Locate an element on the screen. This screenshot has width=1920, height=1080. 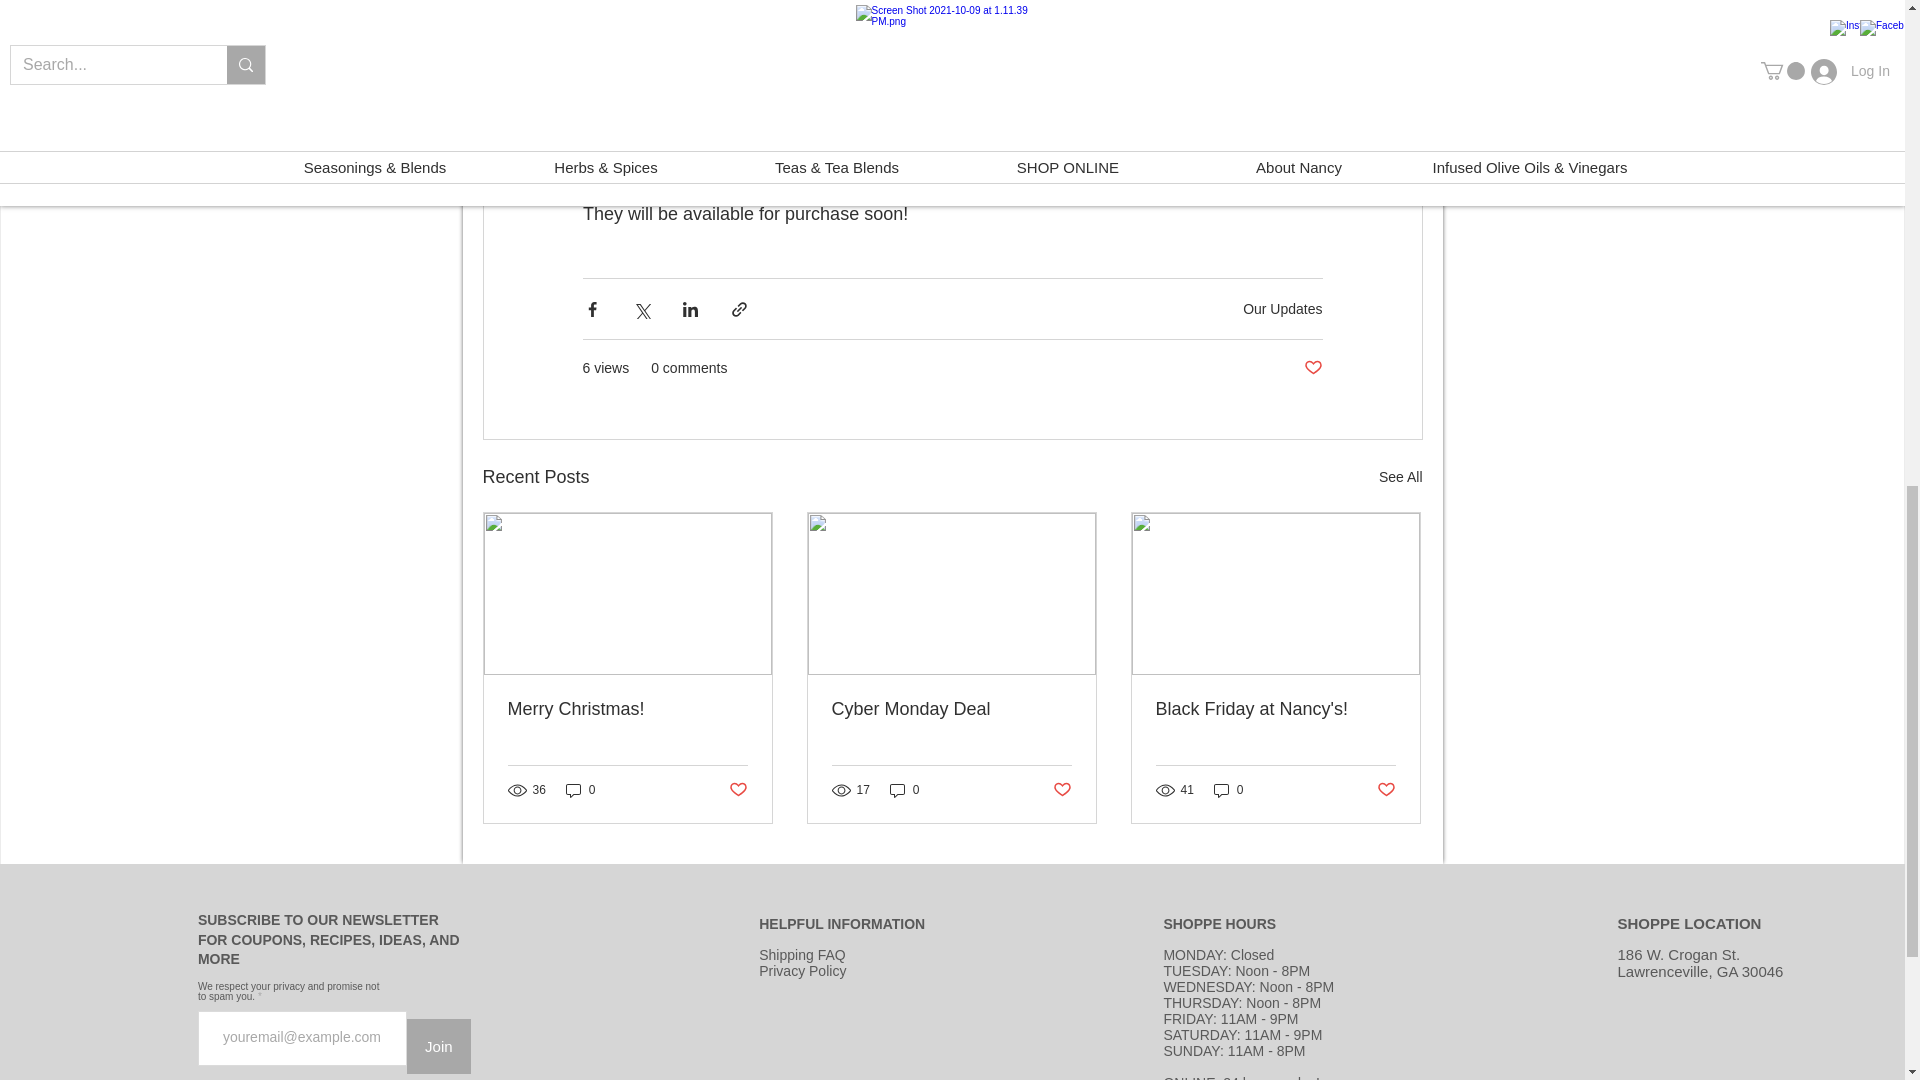
0 is located at coordinates (580, 789).